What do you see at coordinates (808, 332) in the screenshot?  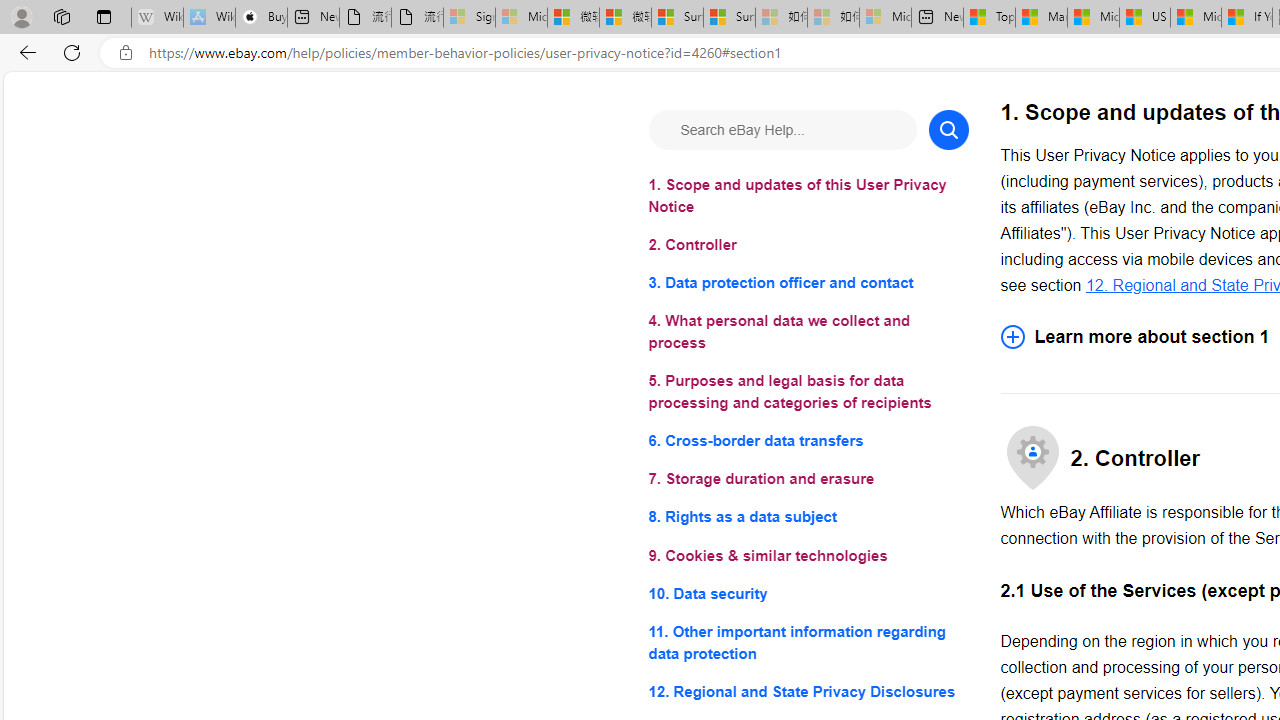 I see `4. What personal data we collect and process` at bounding box center [808, 332].